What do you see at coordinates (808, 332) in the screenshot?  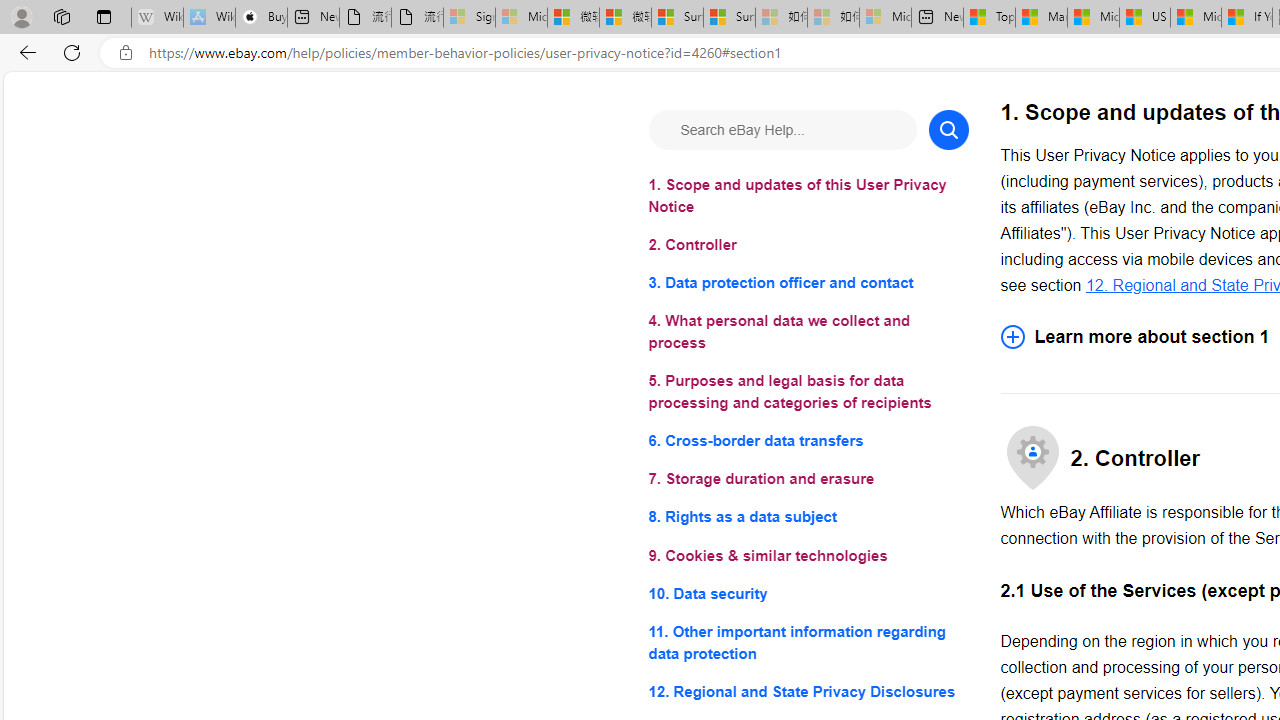 I see `4. What personal data we collect and process` at bounding box center [808, 332].